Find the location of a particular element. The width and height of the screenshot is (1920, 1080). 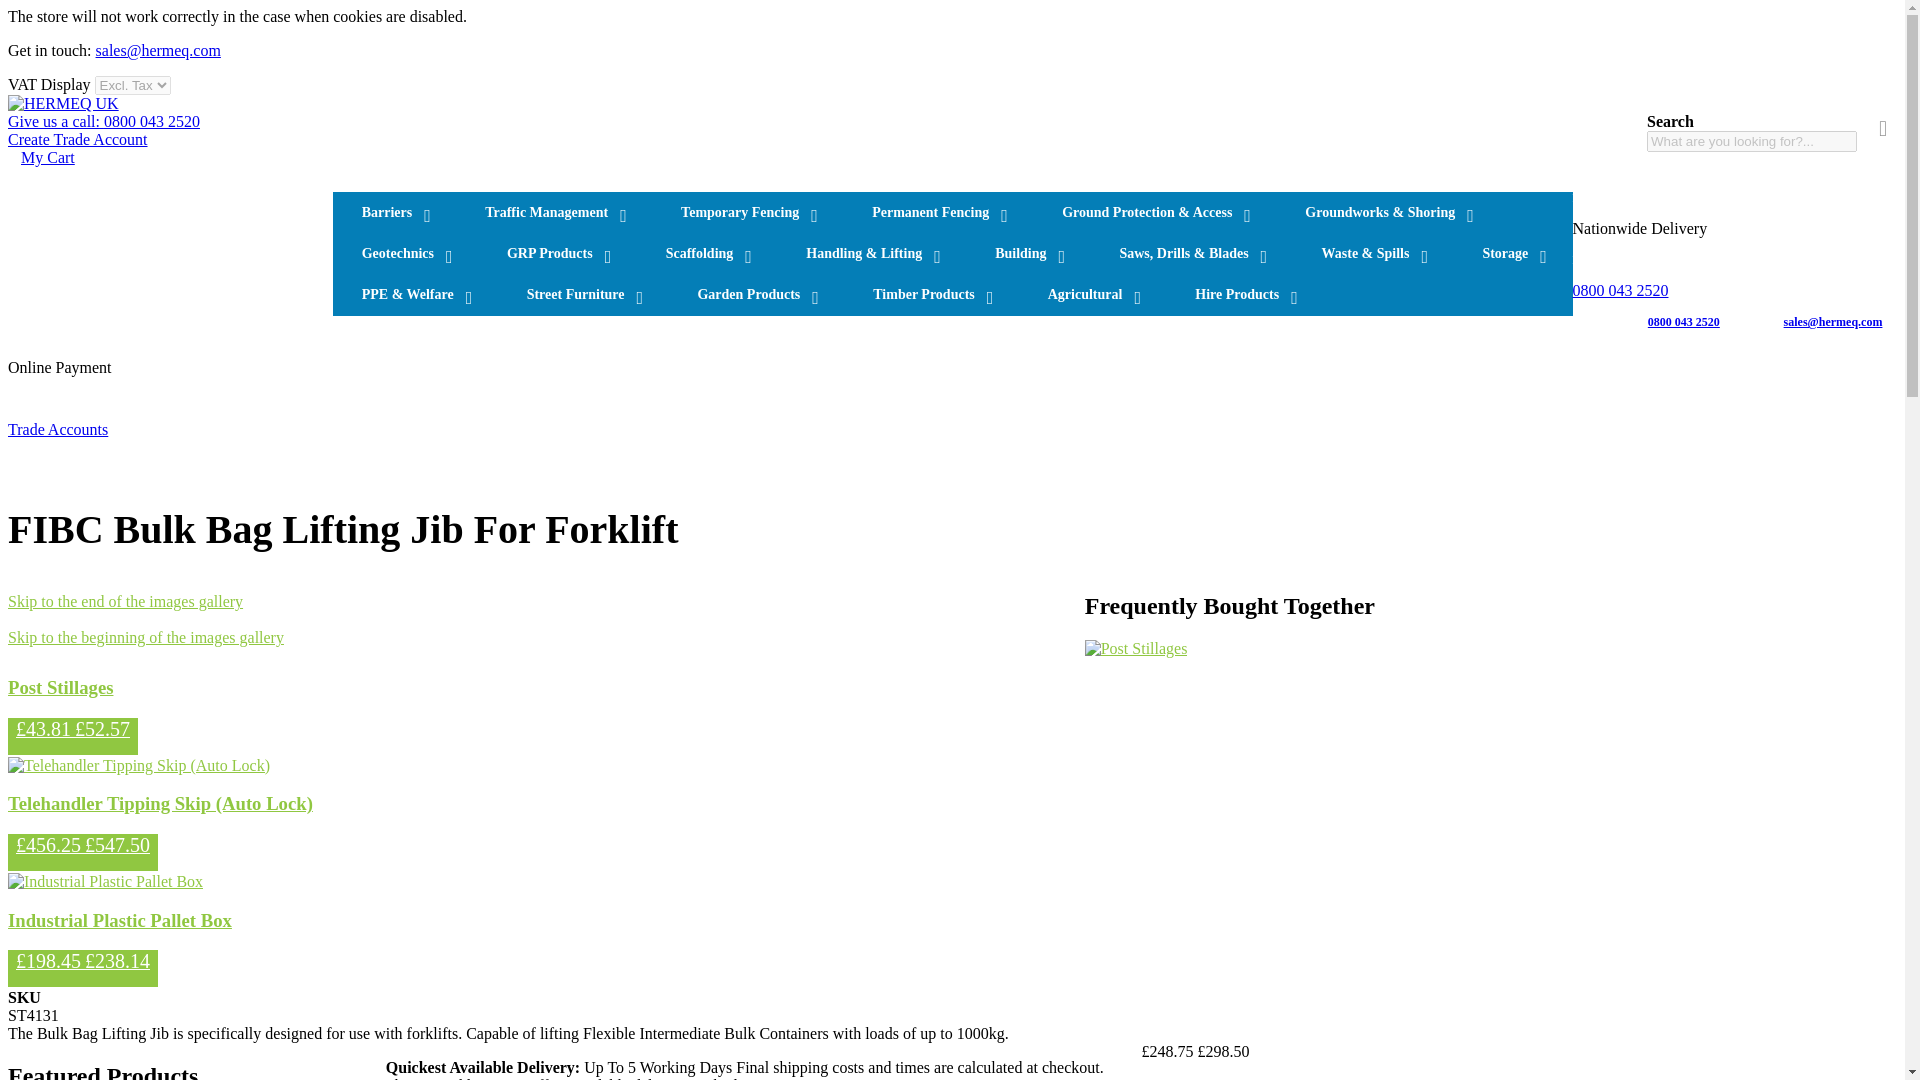

Create Trade Account is located at coordinates (77, 138).